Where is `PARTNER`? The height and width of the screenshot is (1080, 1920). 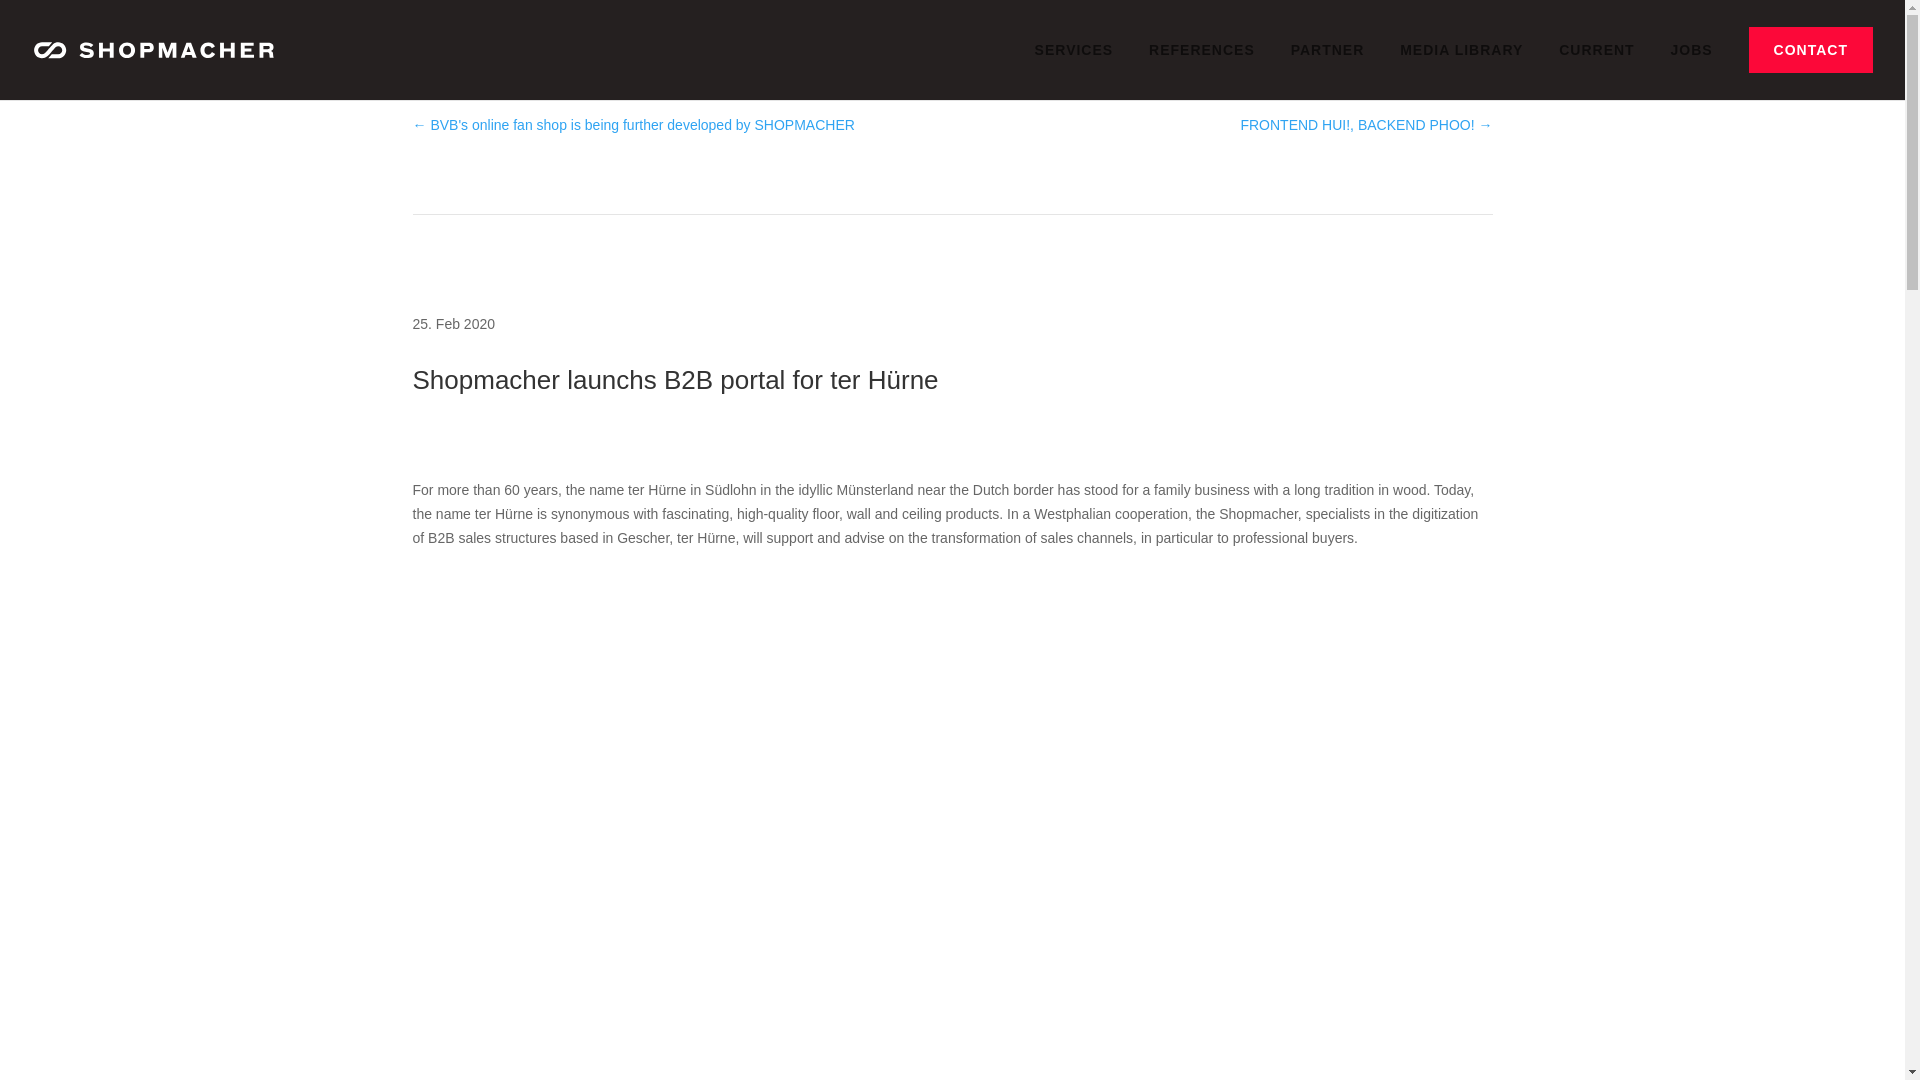
PARTNER is located at coordinates (1328, 66).